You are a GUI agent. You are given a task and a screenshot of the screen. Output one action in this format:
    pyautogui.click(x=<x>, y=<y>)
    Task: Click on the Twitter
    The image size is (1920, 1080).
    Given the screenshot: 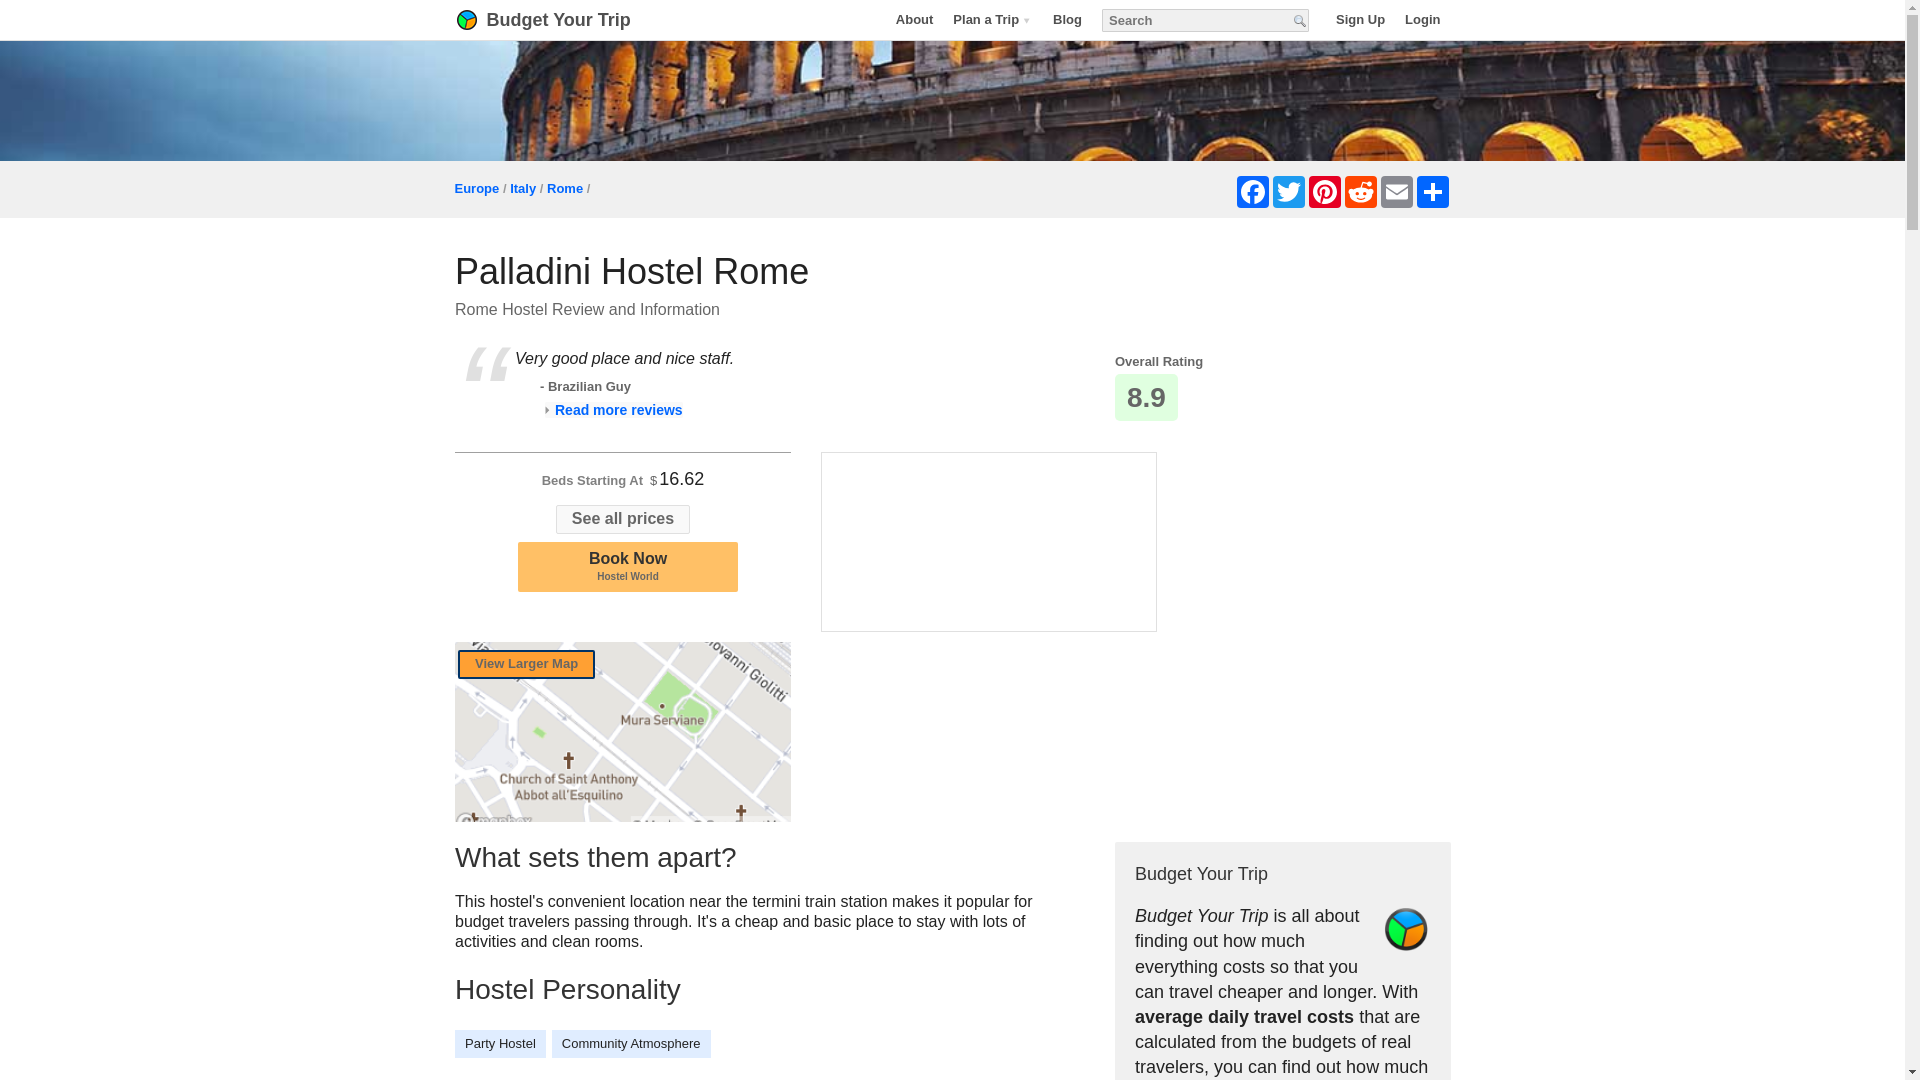 What is the action you would take?
    pyautogui.click(x=914, y=19)
    